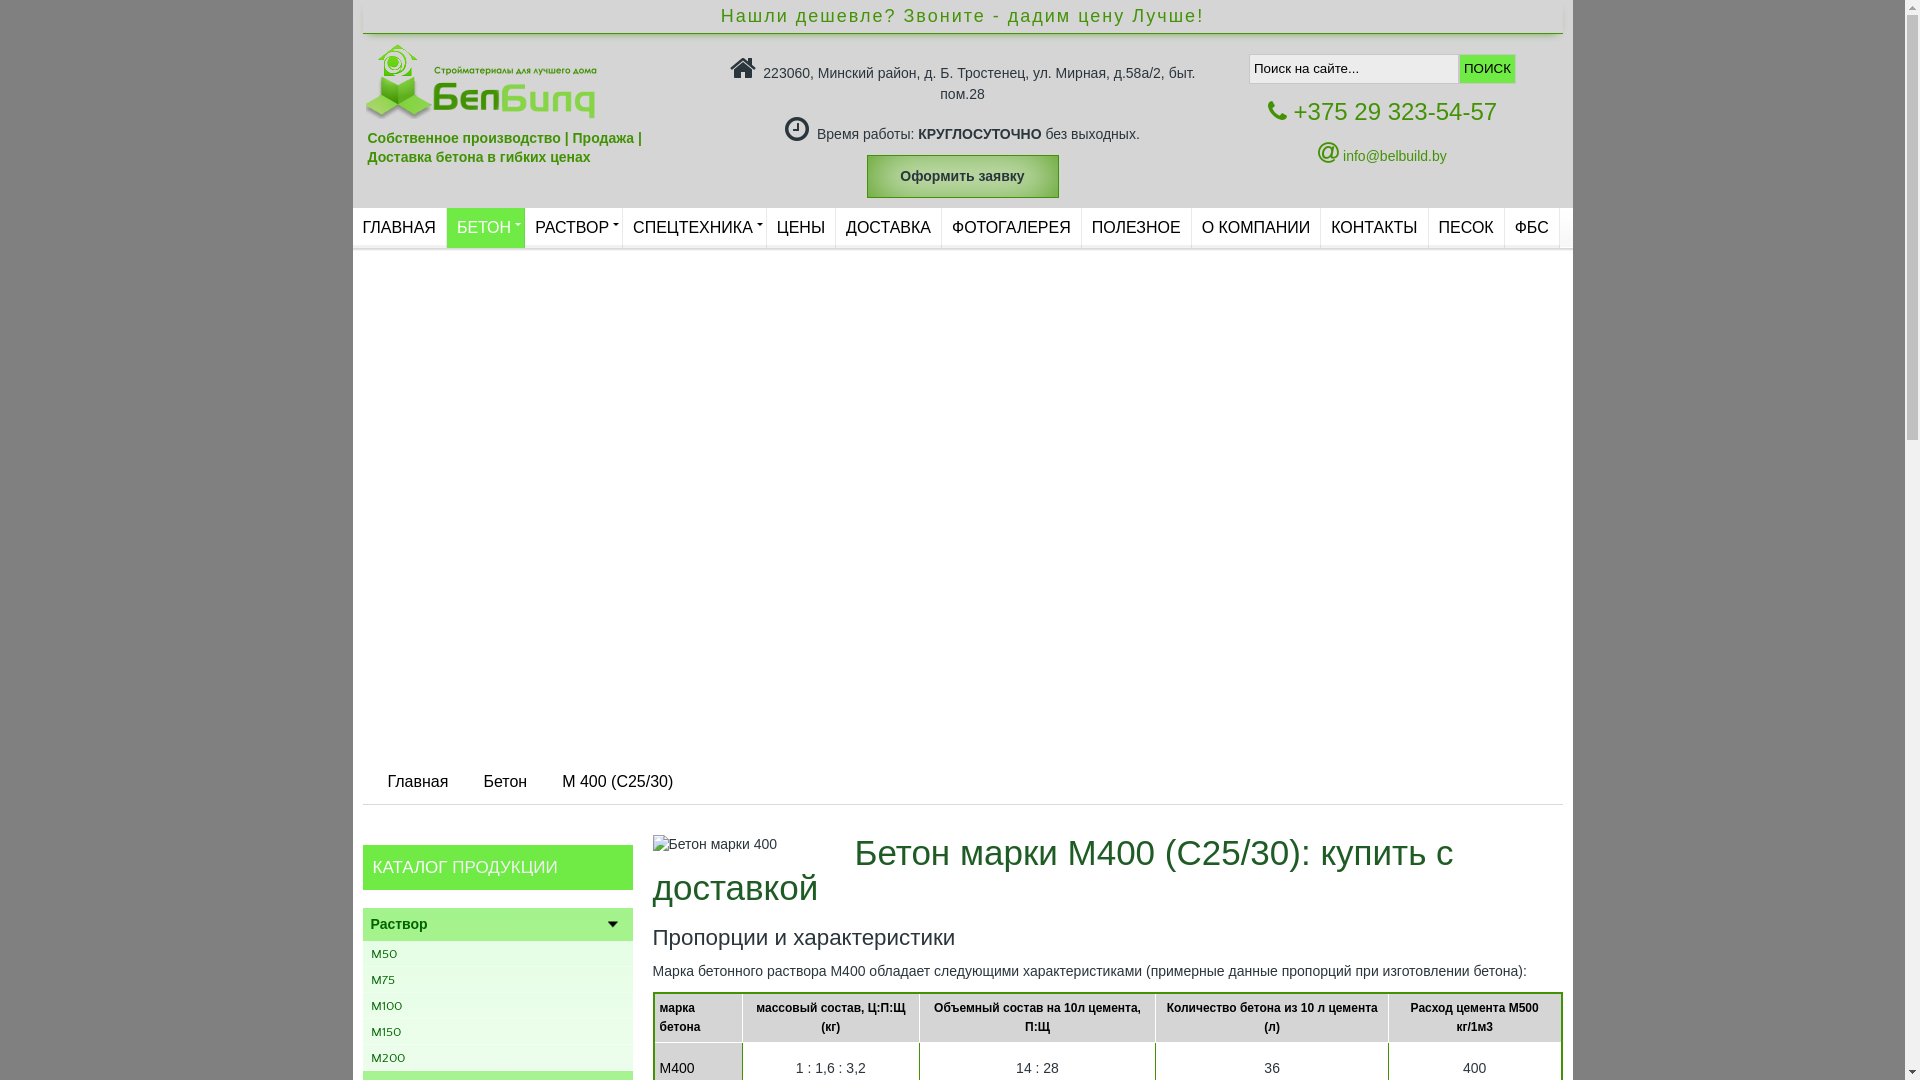 The height and width of the screenshot is (1080, 1920). What do you see at coordinates (1382, 112) in the screenshot?
I see `+375 29 323-54-57` at bounding box center [1382, 112].